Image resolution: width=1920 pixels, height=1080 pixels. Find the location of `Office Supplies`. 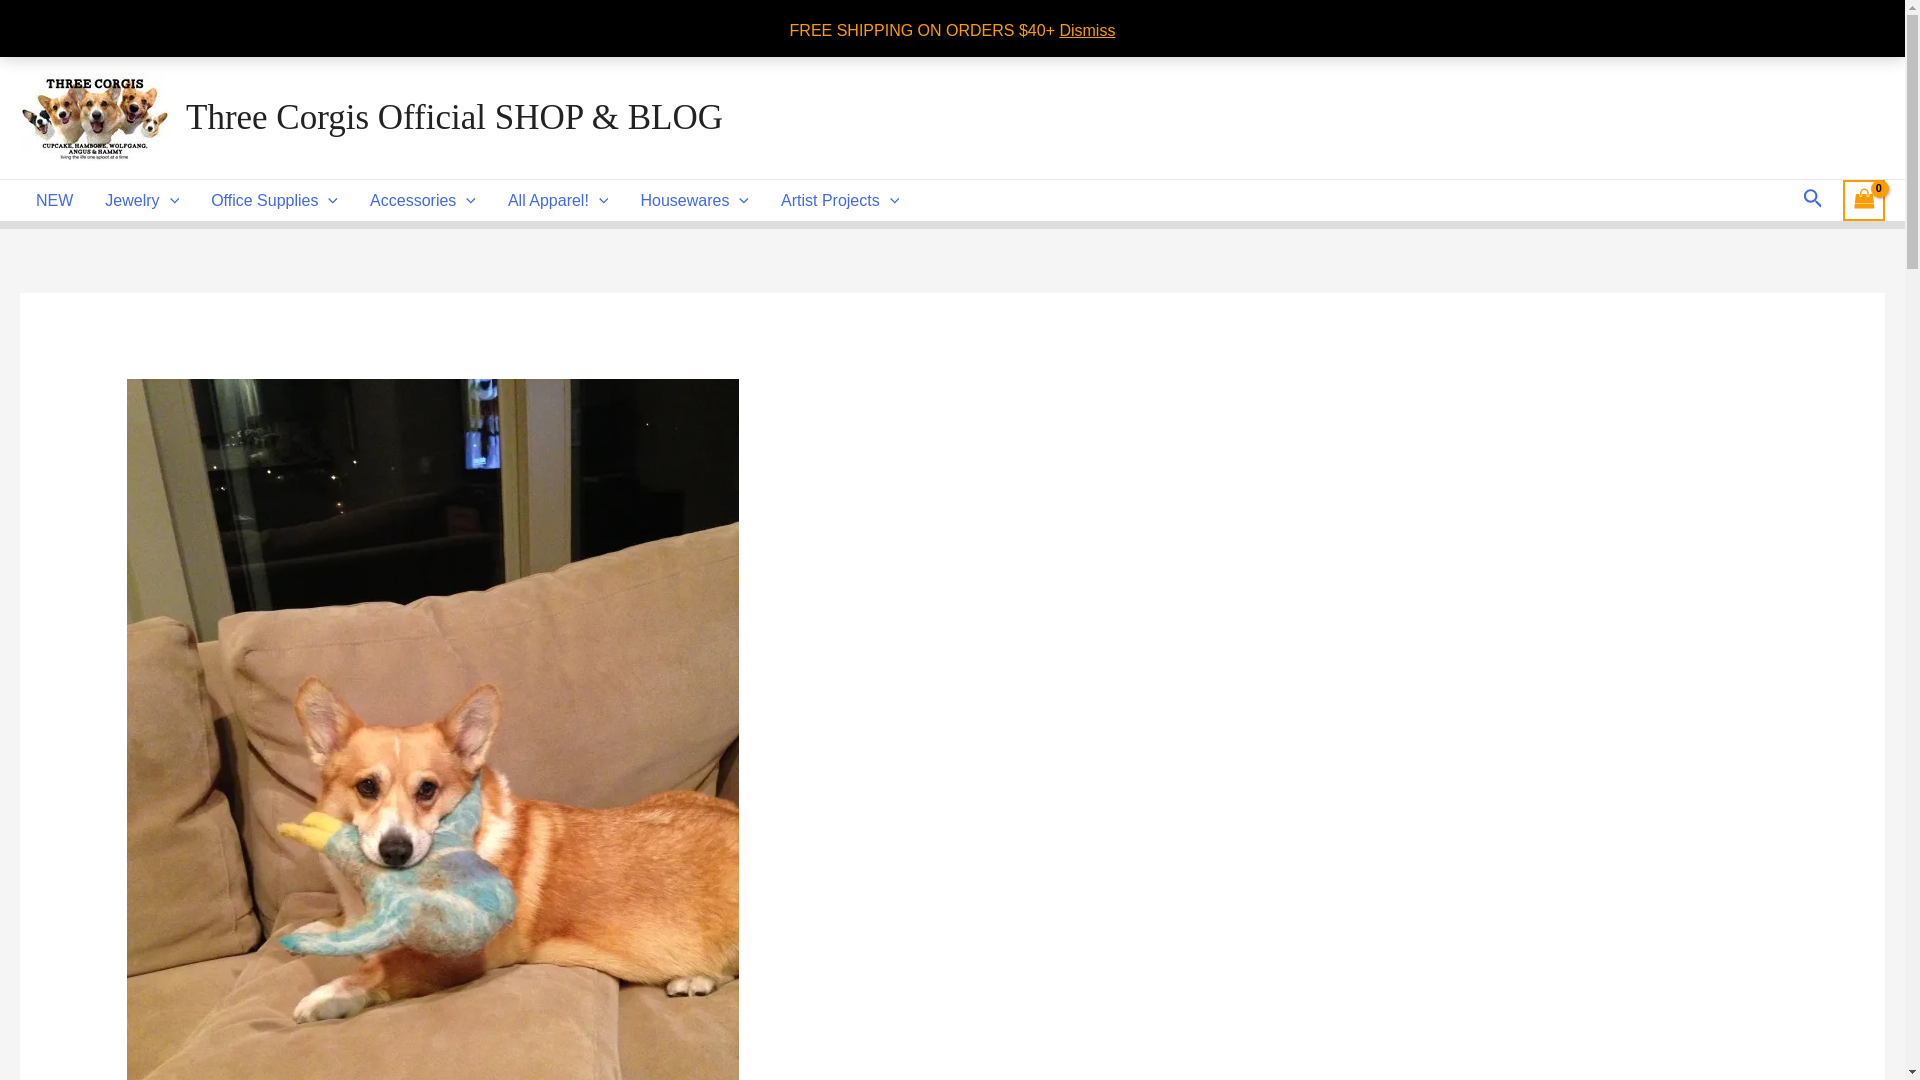

Office Supplies is located at coordinates (274, 201).